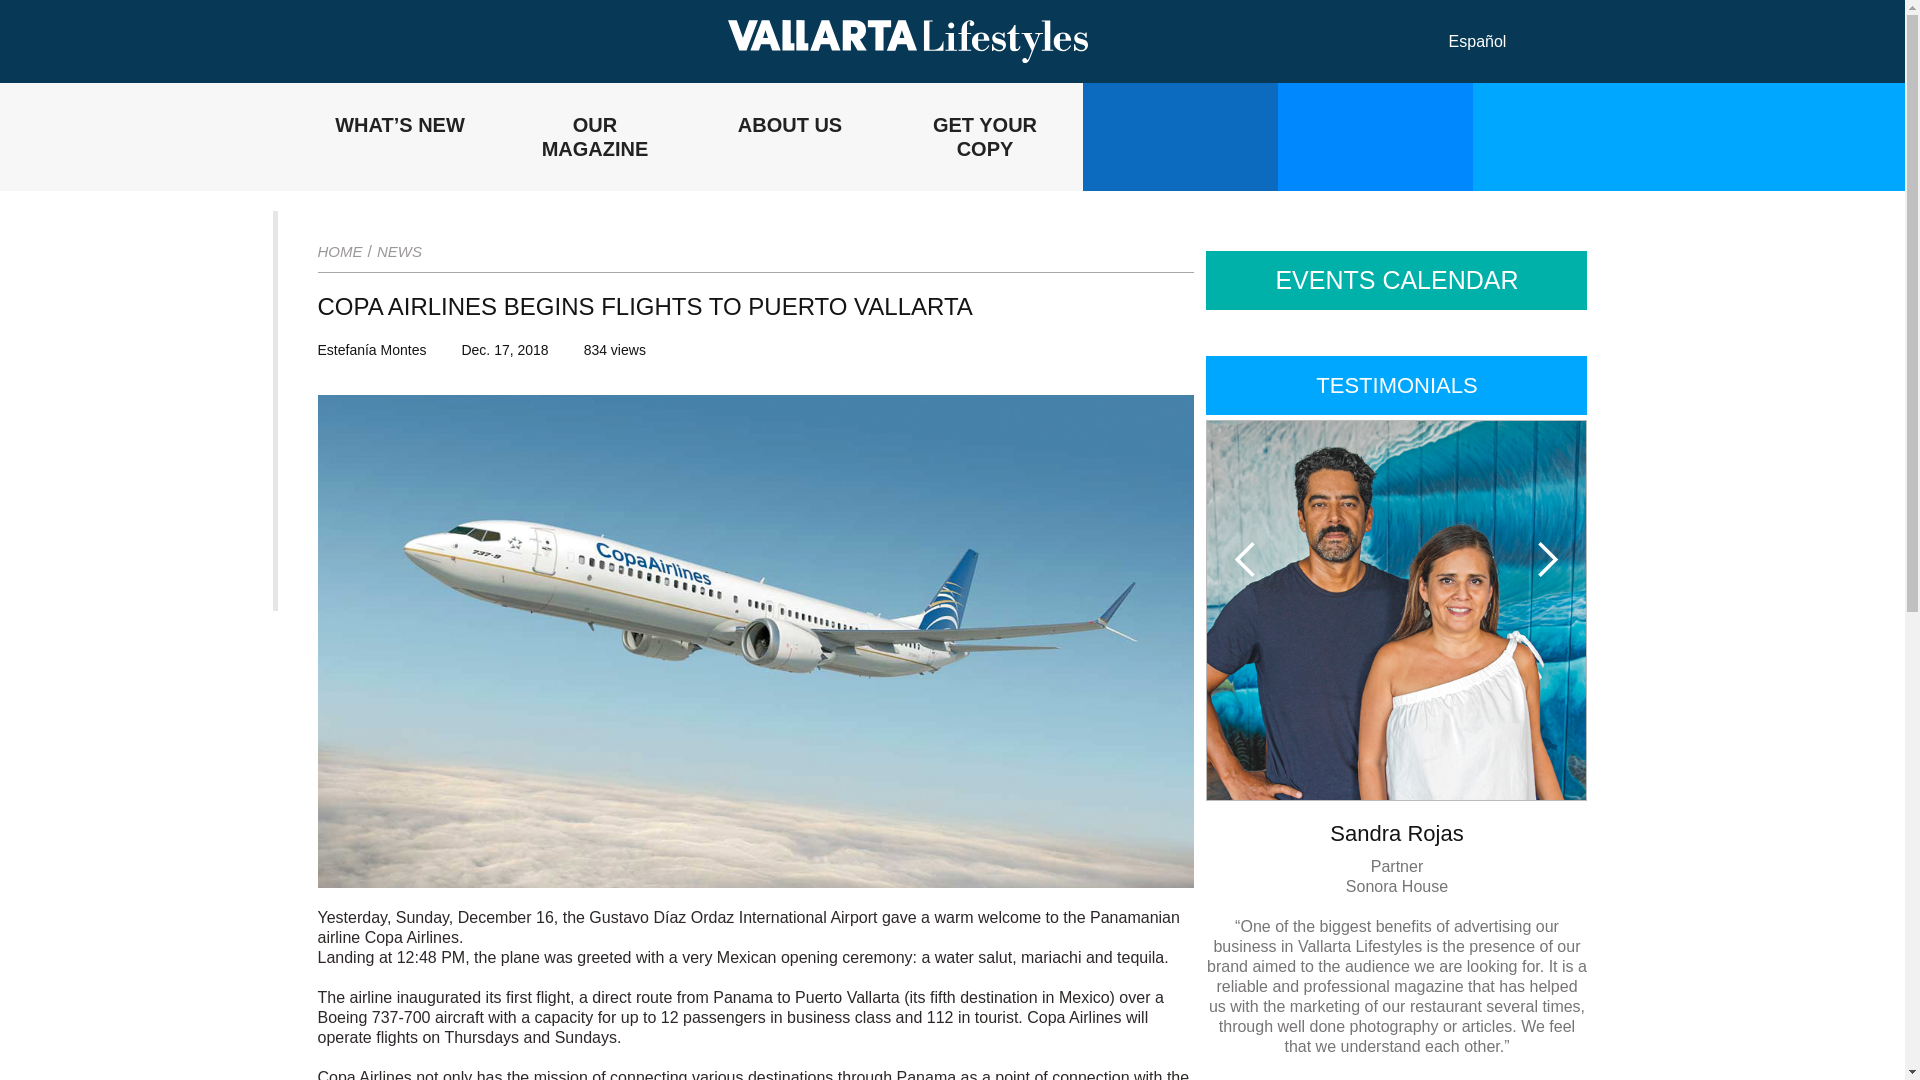 This screenshot has width=1920, height=1080. What do you see at coordinates (984, 137) in the screenshot?
I see `GET YOUR COPY` at bounding box center [984, 137].